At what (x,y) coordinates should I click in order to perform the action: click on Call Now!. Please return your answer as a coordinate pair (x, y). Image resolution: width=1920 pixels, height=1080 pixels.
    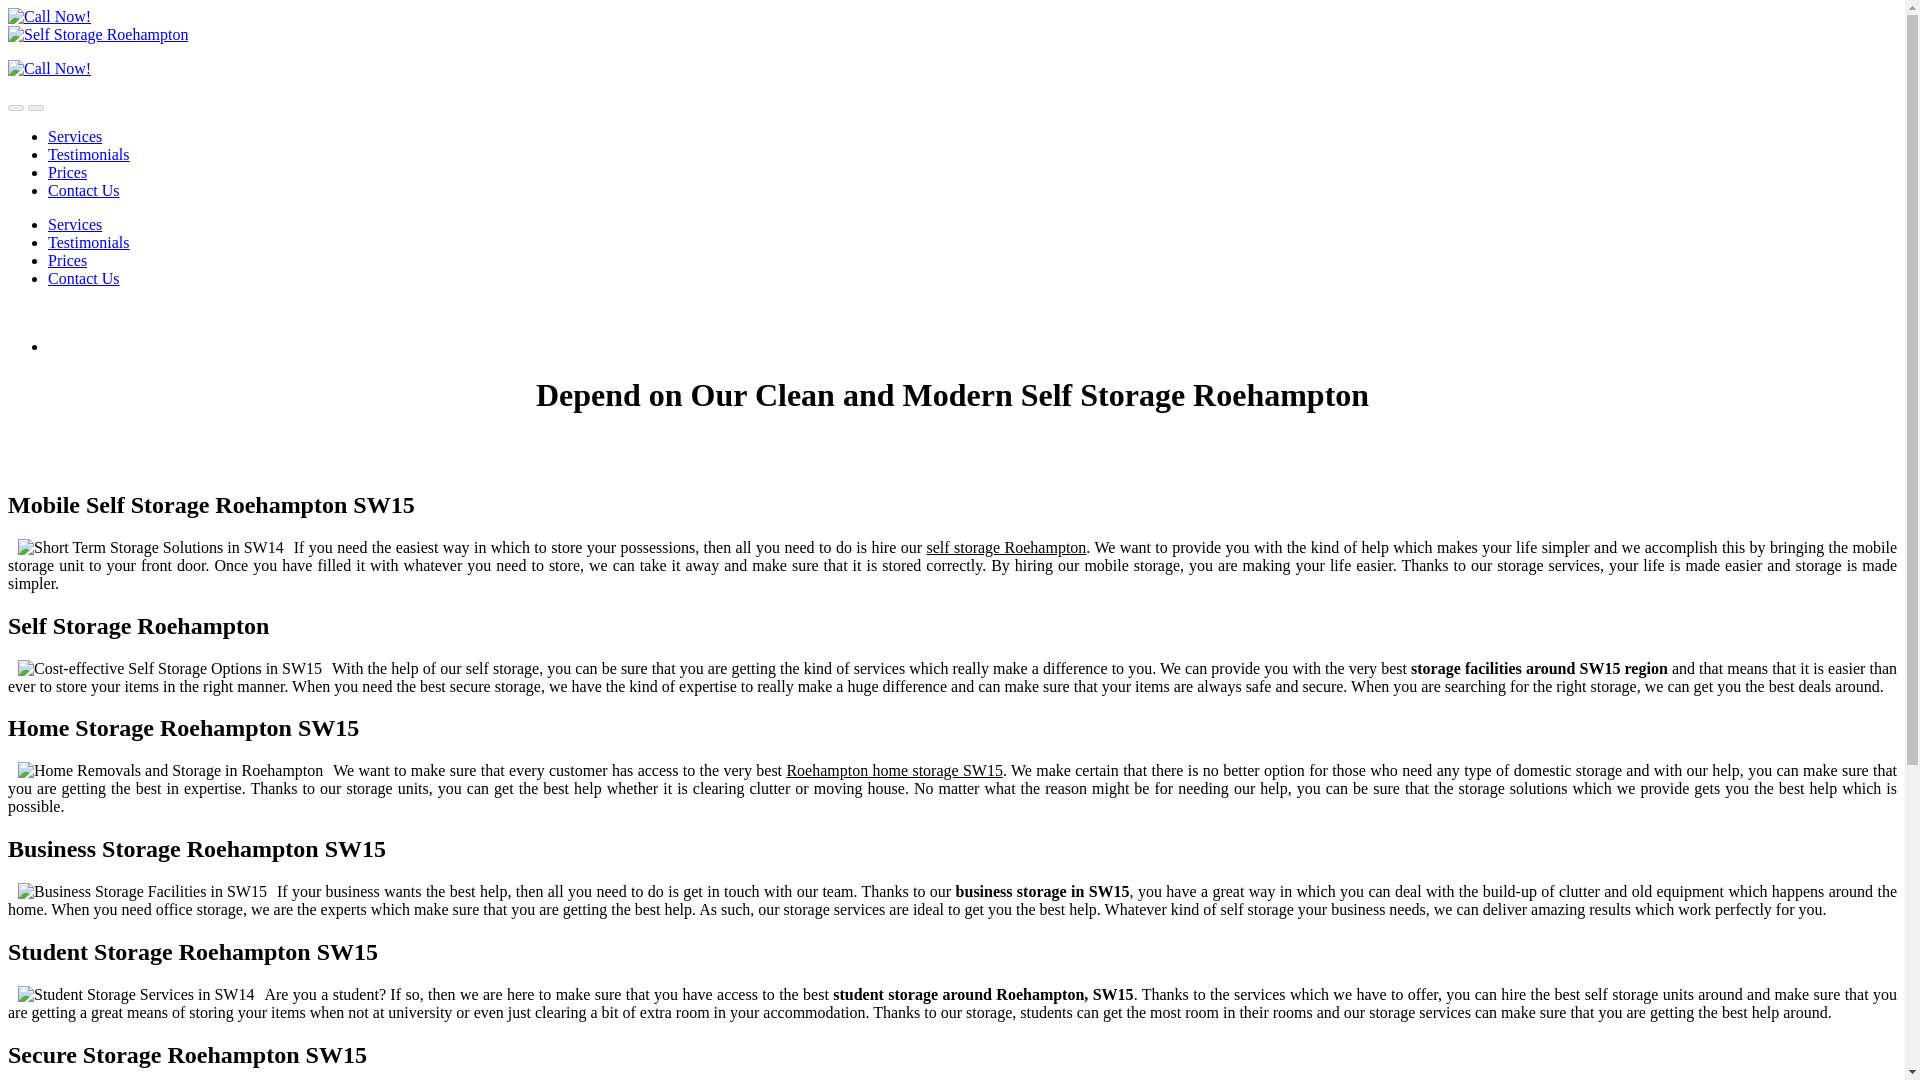
    Looking at the image, I should click on (48, 16).